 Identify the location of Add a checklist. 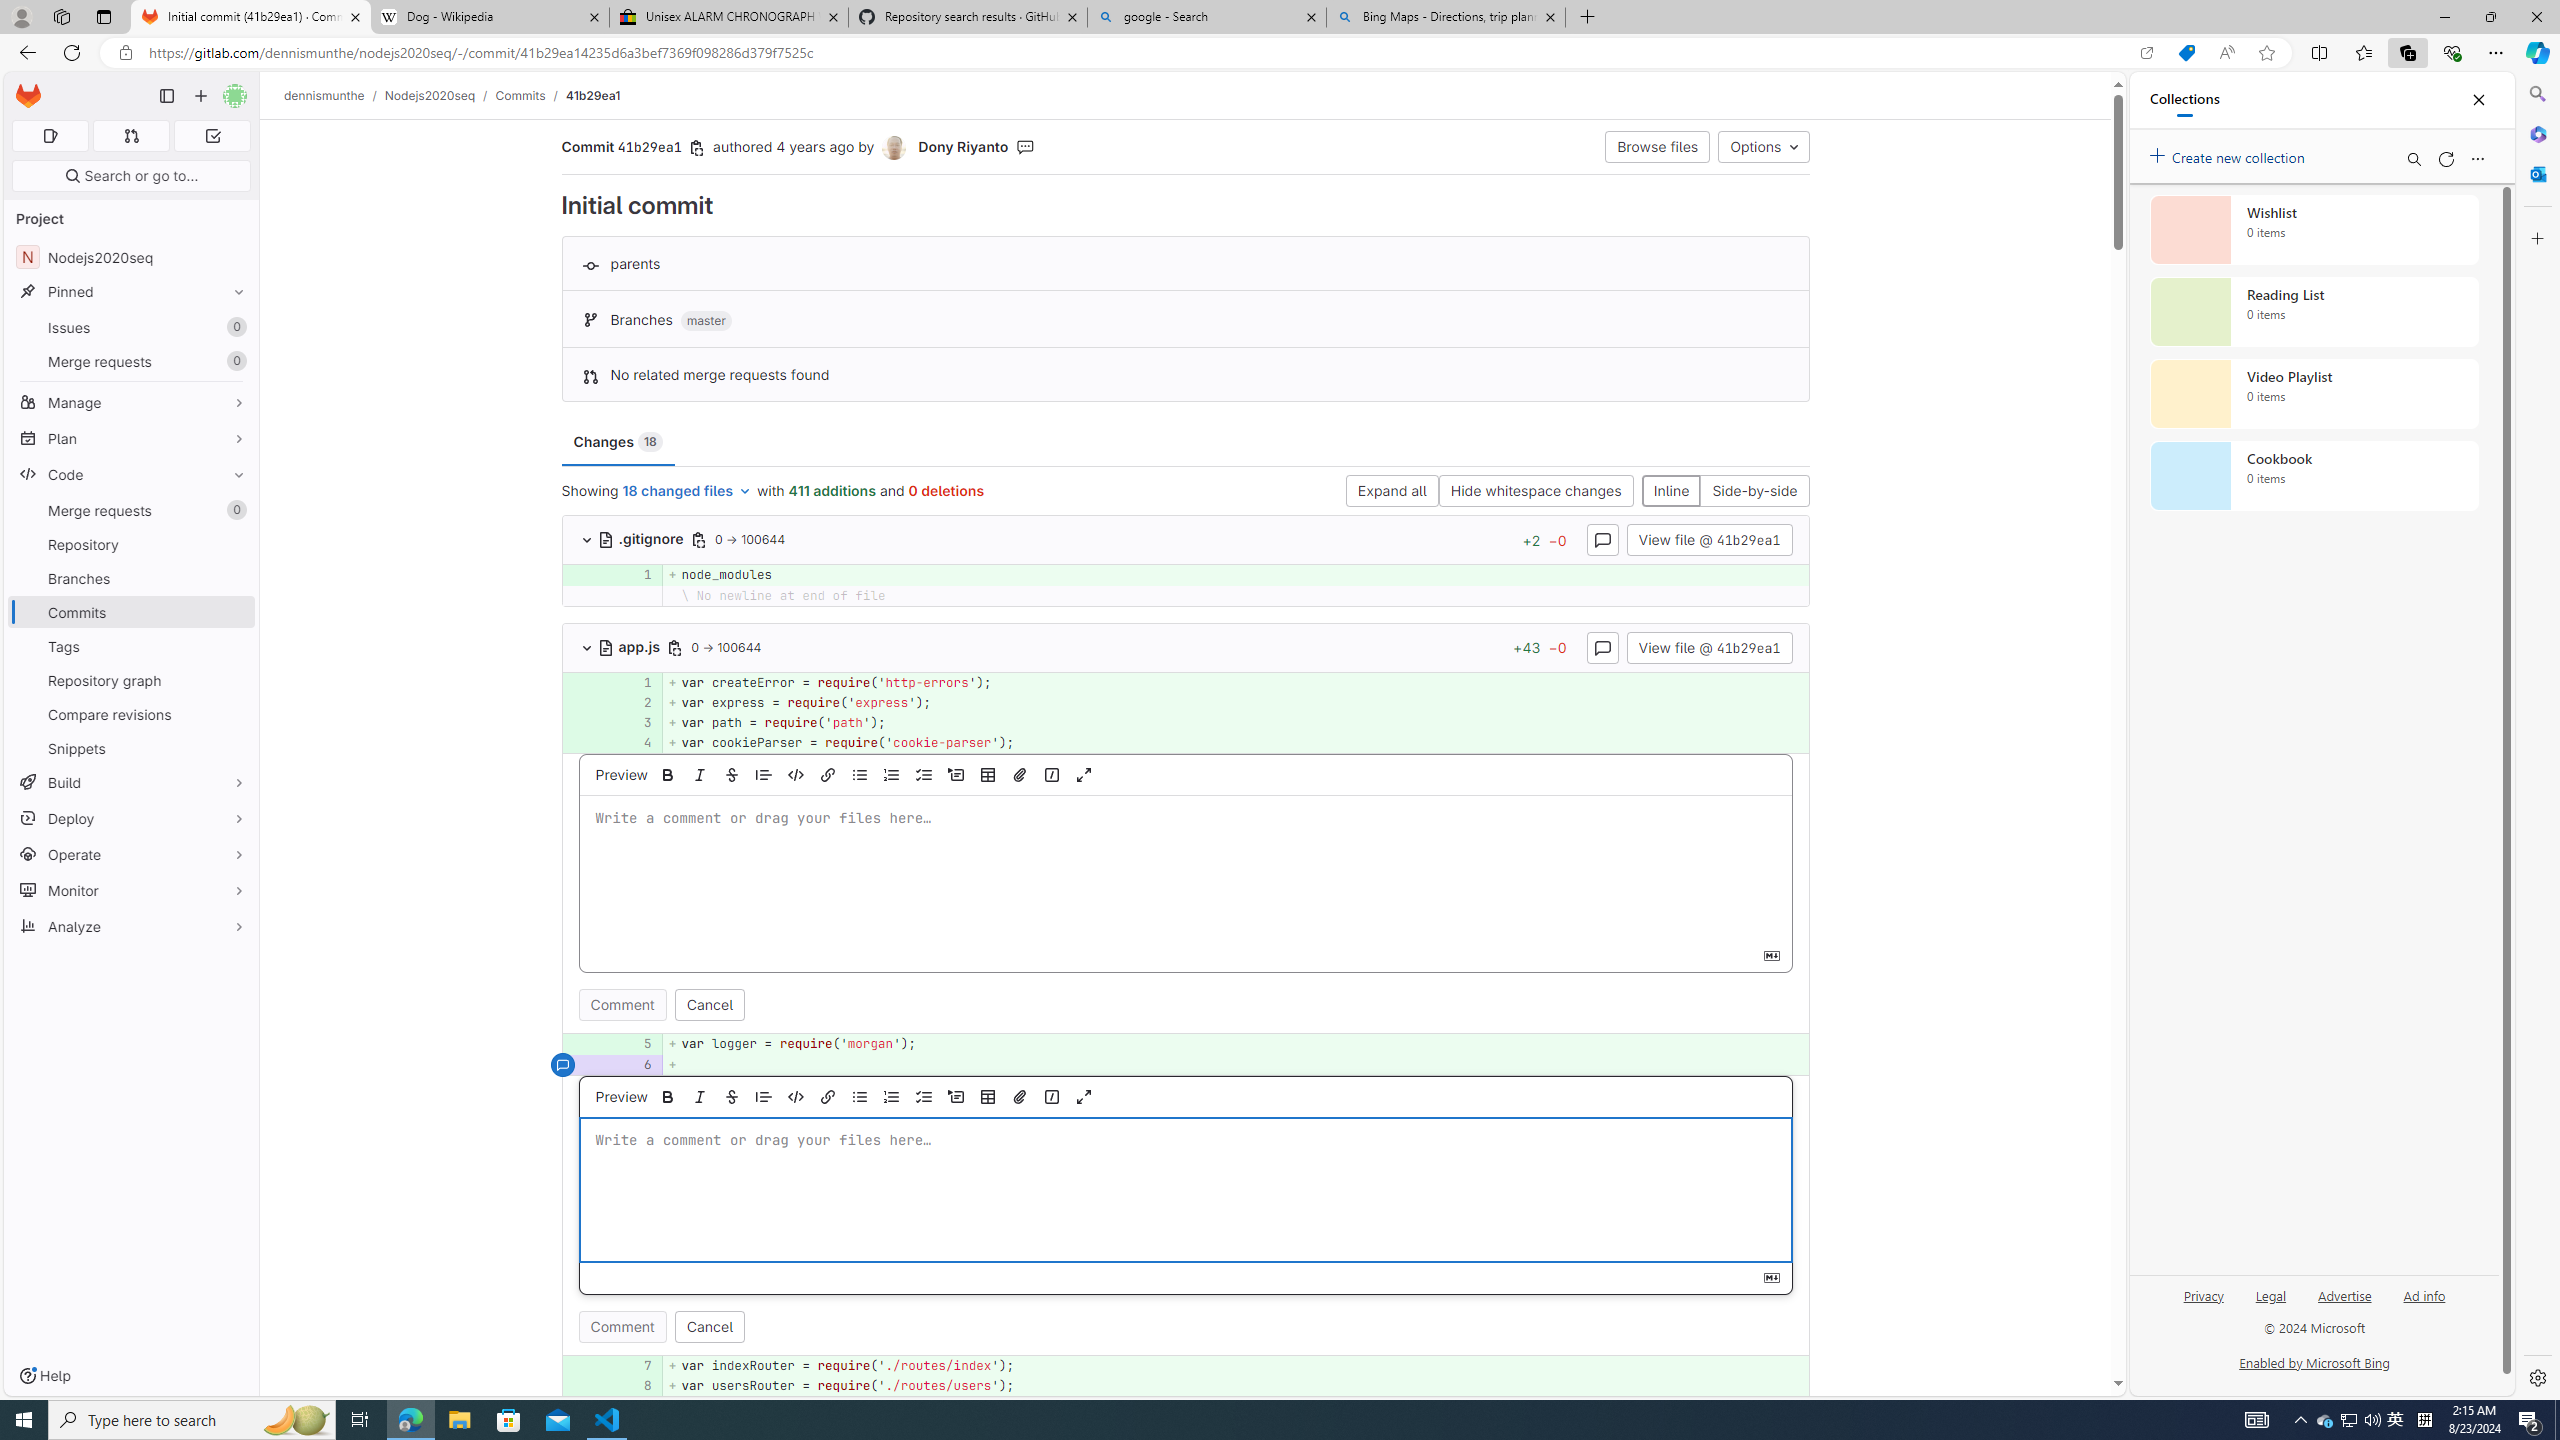
(924, 1096).